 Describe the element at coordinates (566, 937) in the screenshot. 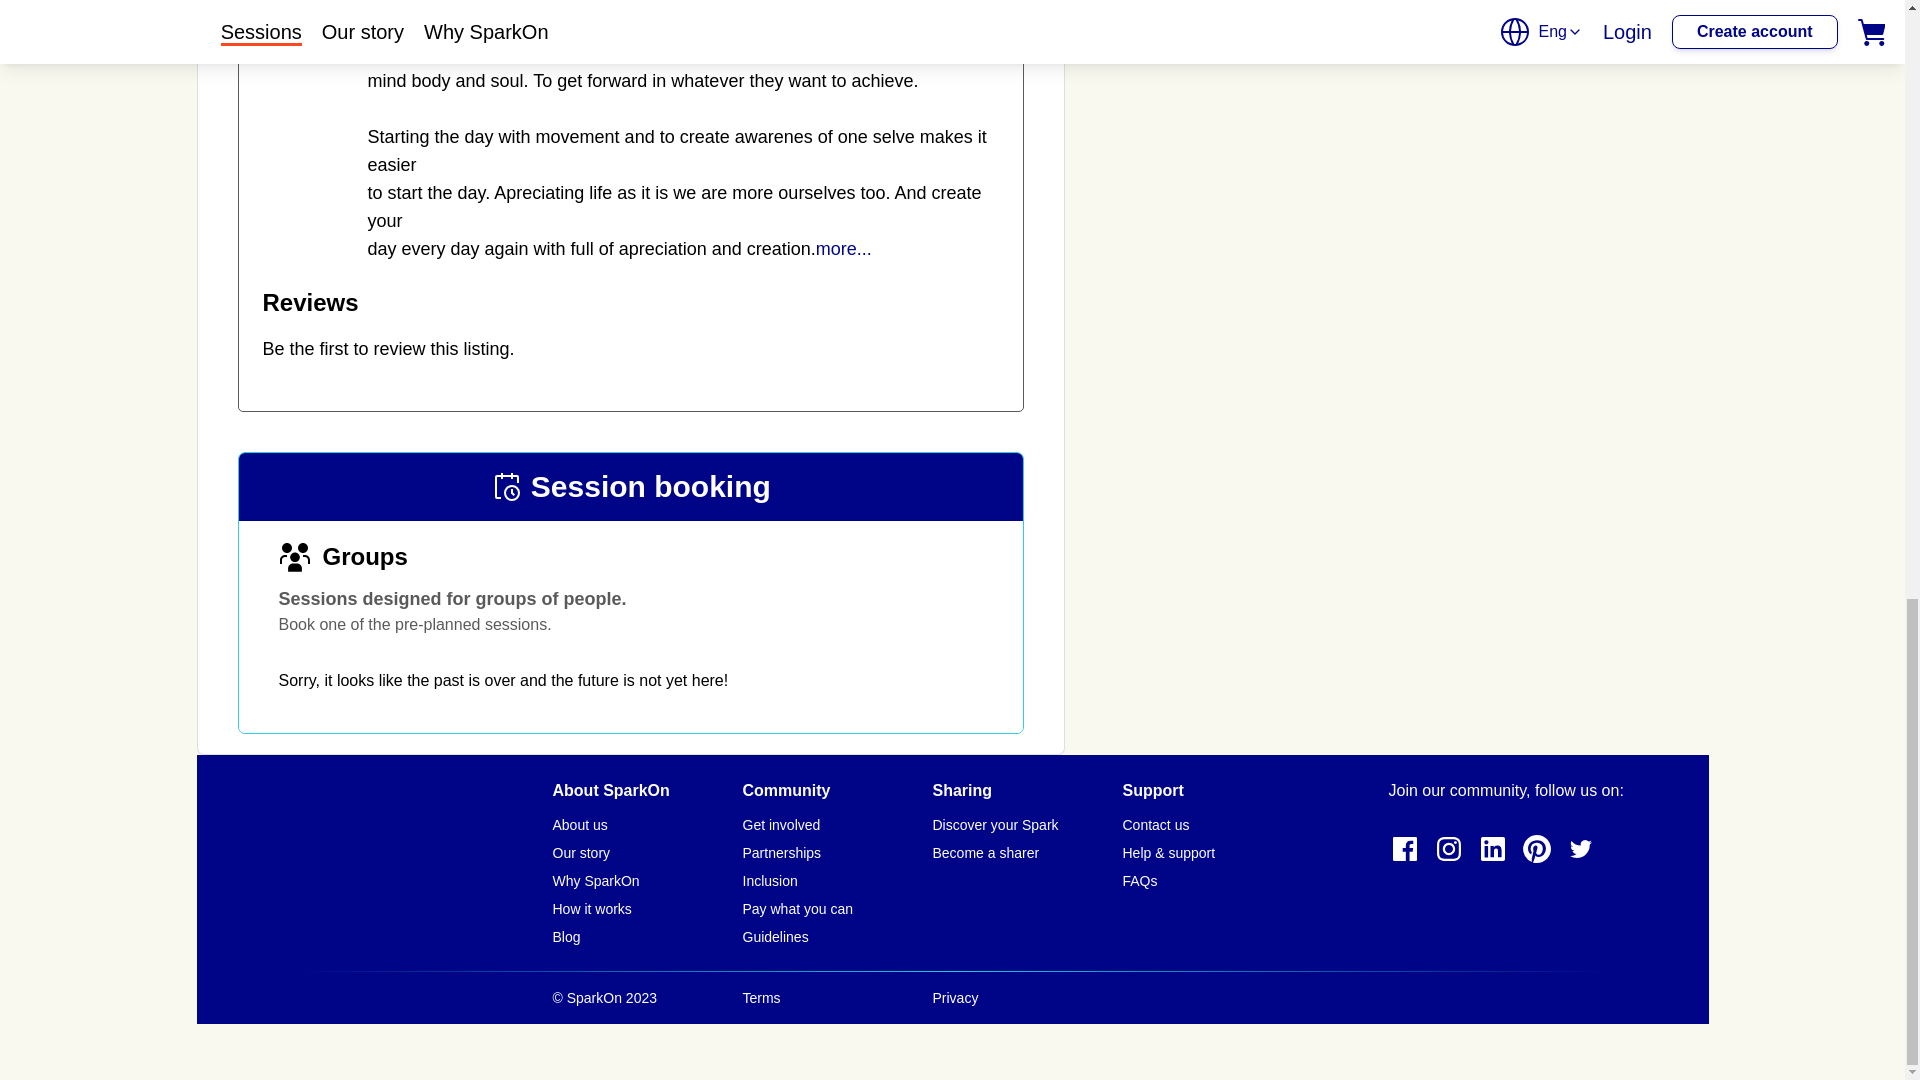

I see `Blog` at that location.